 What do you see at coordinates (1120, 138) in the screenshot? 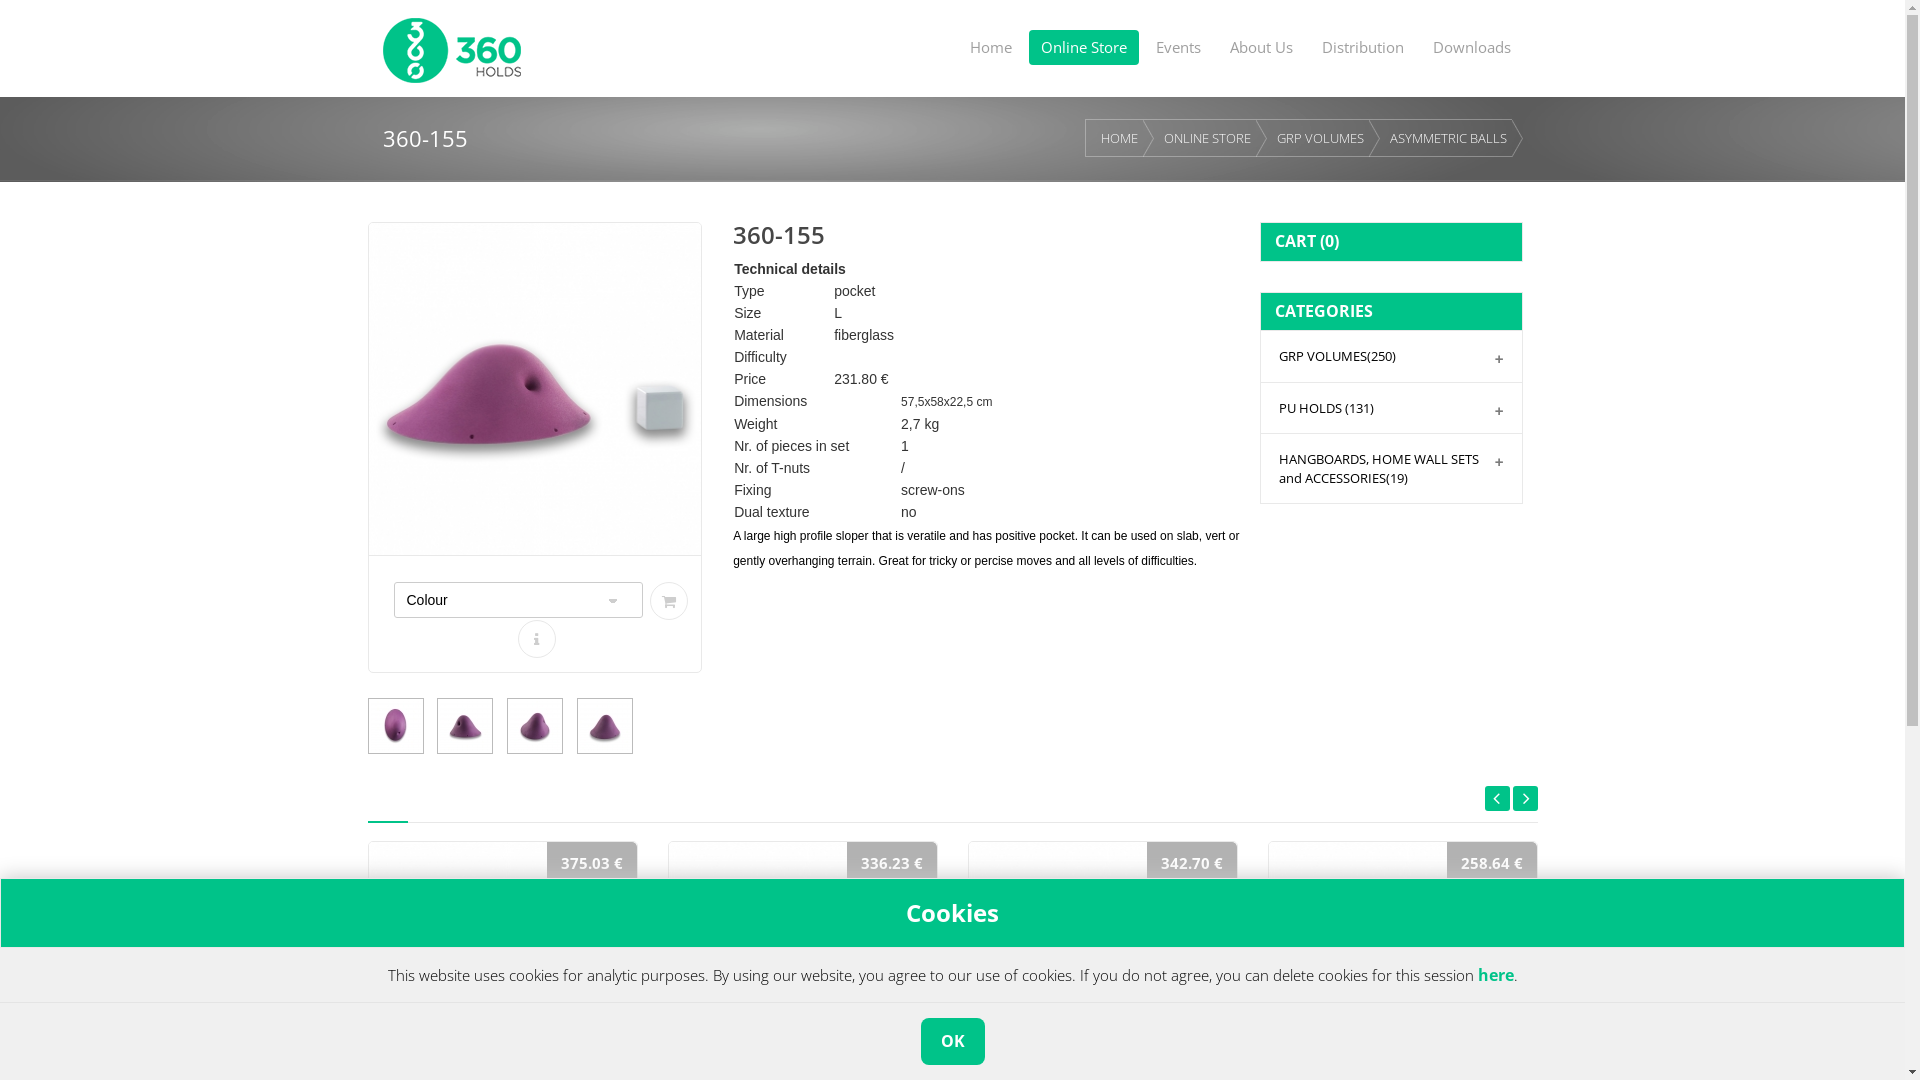
I see `HOME` at bounding box center [1120, 138].